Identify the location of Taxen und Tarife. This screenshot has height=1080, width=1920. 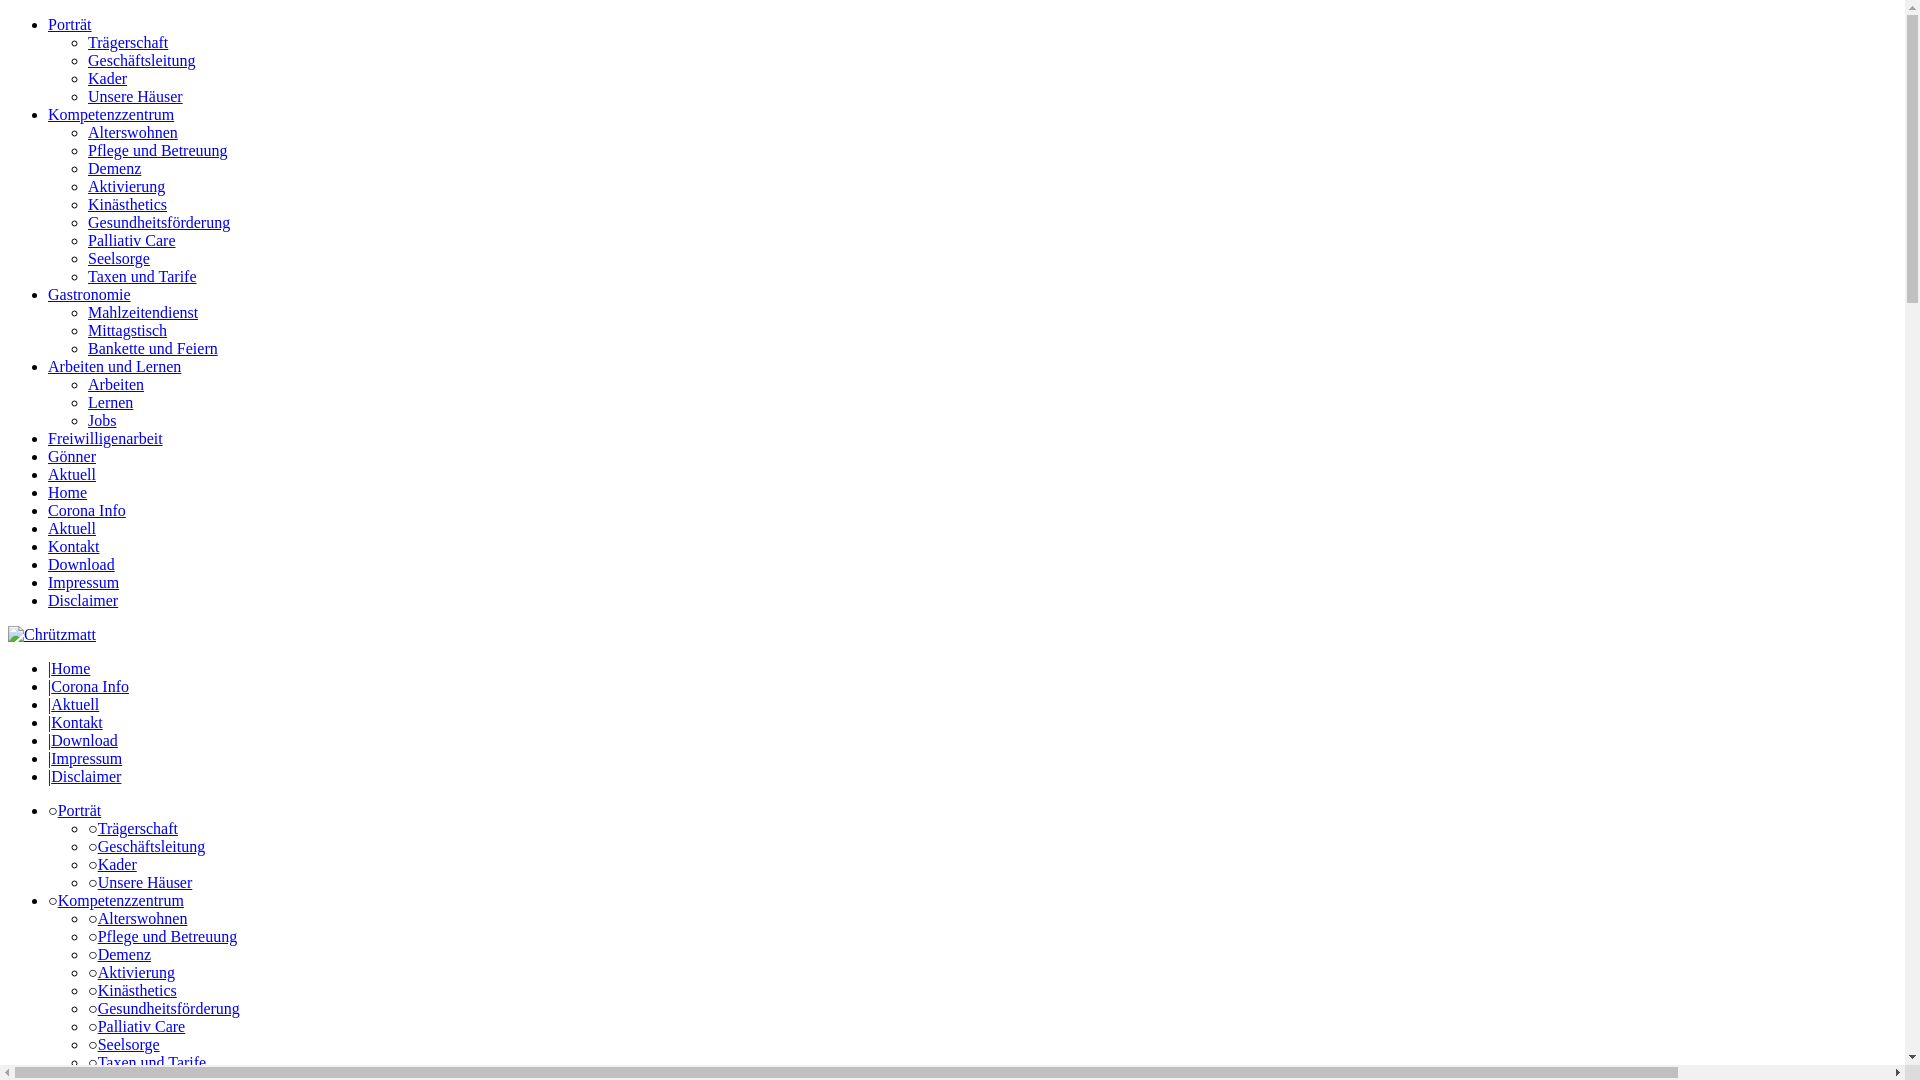
(142, 276).